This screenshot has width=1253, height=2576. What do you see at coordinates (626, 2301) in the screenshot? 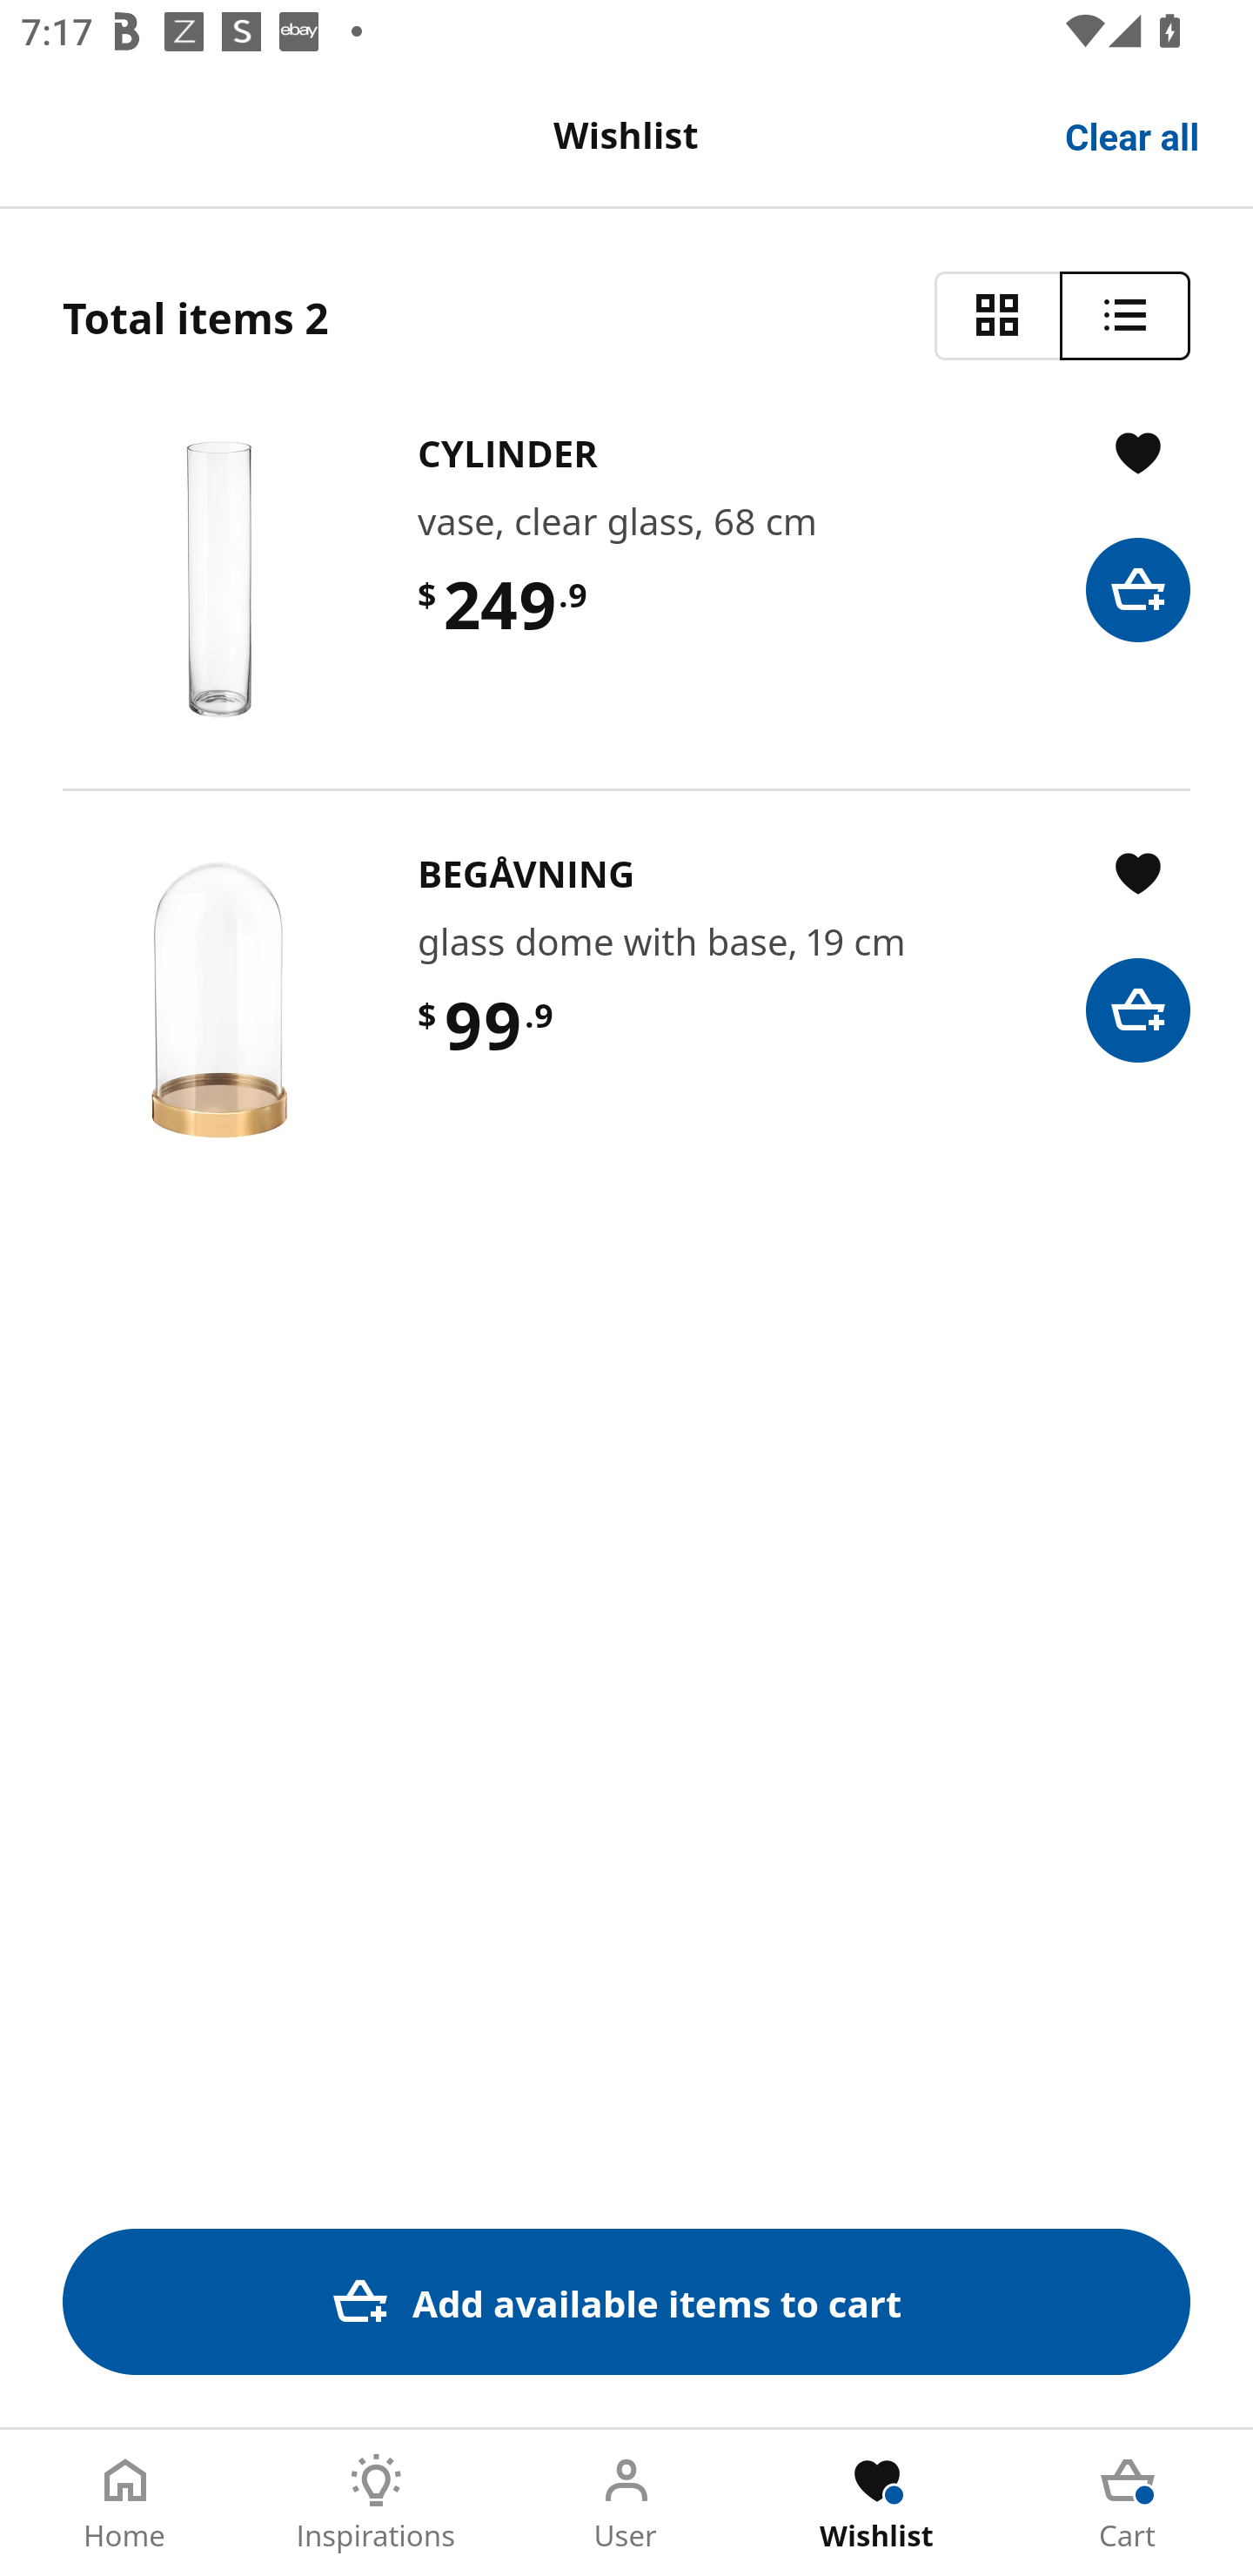
I see `Add available items to cart` at bounding box center [626, 2301].